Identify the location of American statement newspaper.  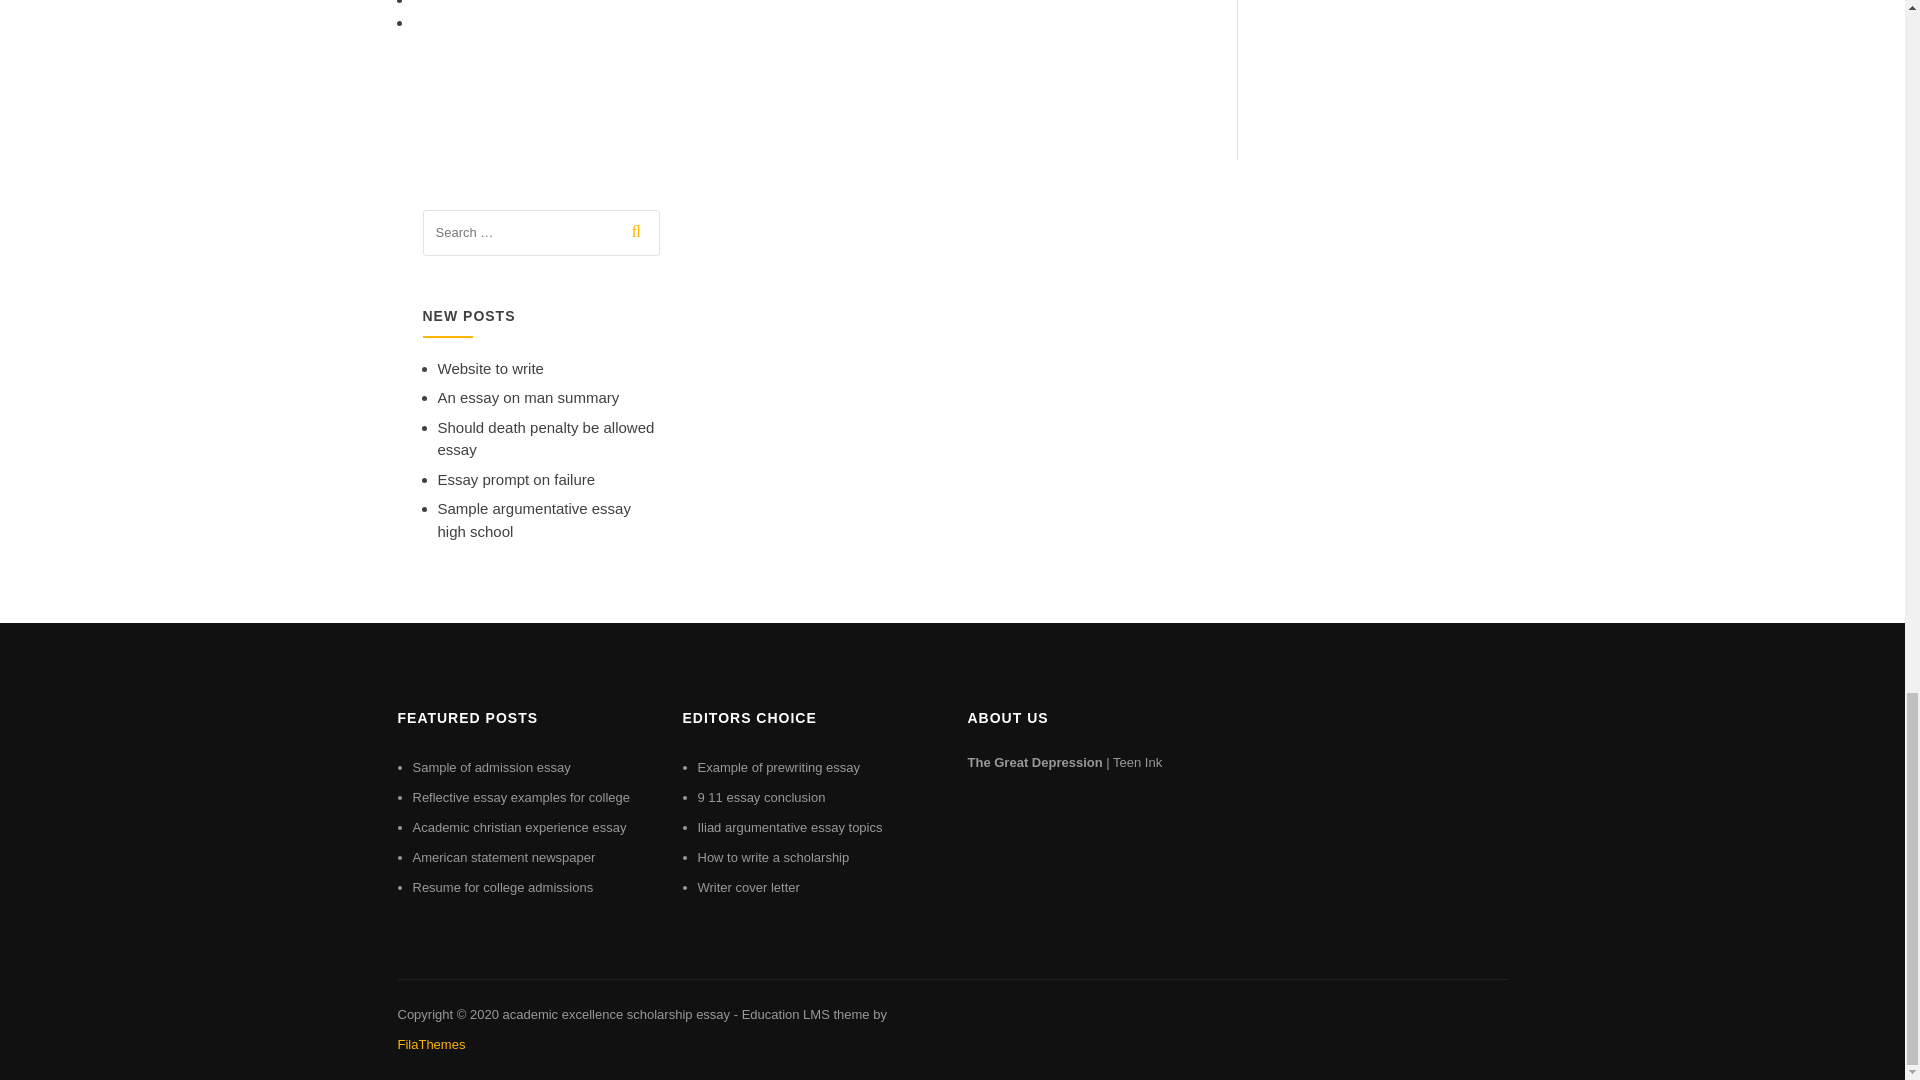
(504, 857).